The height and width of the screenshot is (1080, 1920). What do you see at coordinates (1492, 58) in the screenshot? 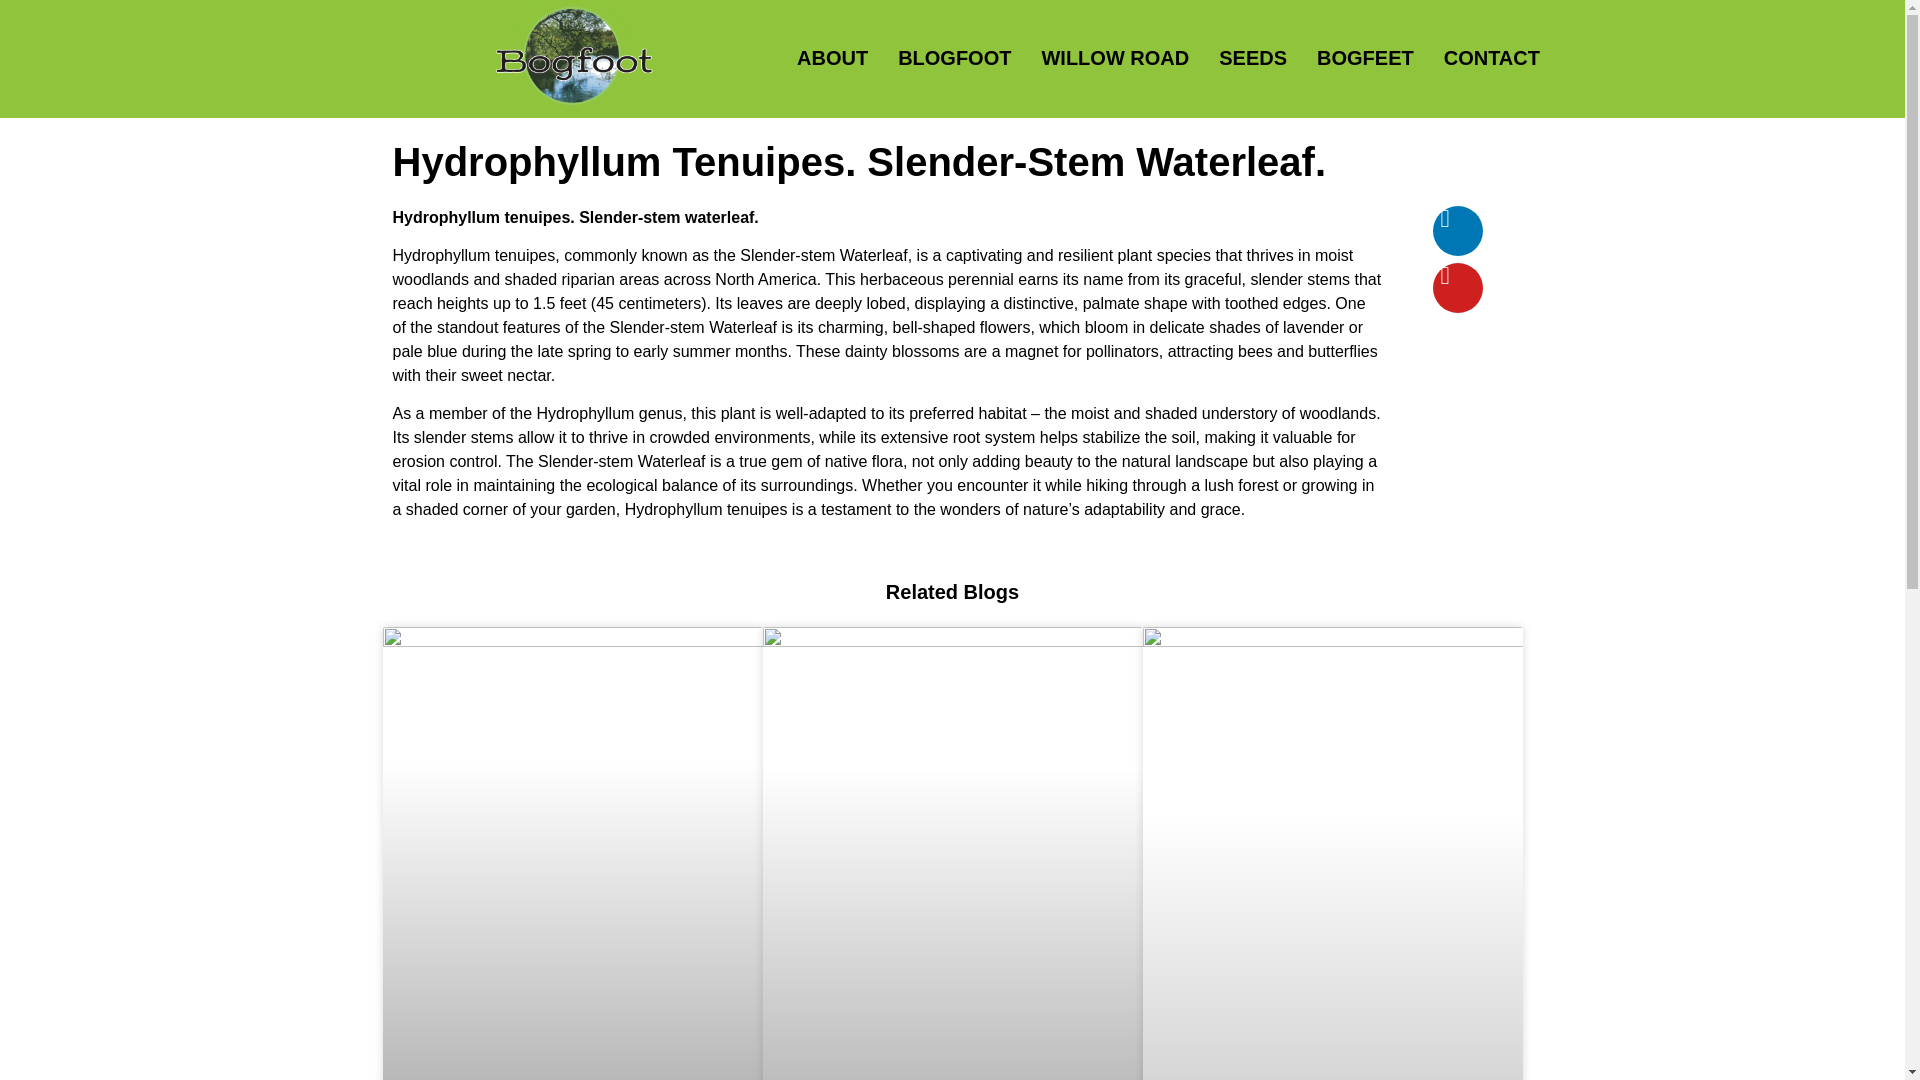
I see `CONTACT` at bounding box center [1492, 58].